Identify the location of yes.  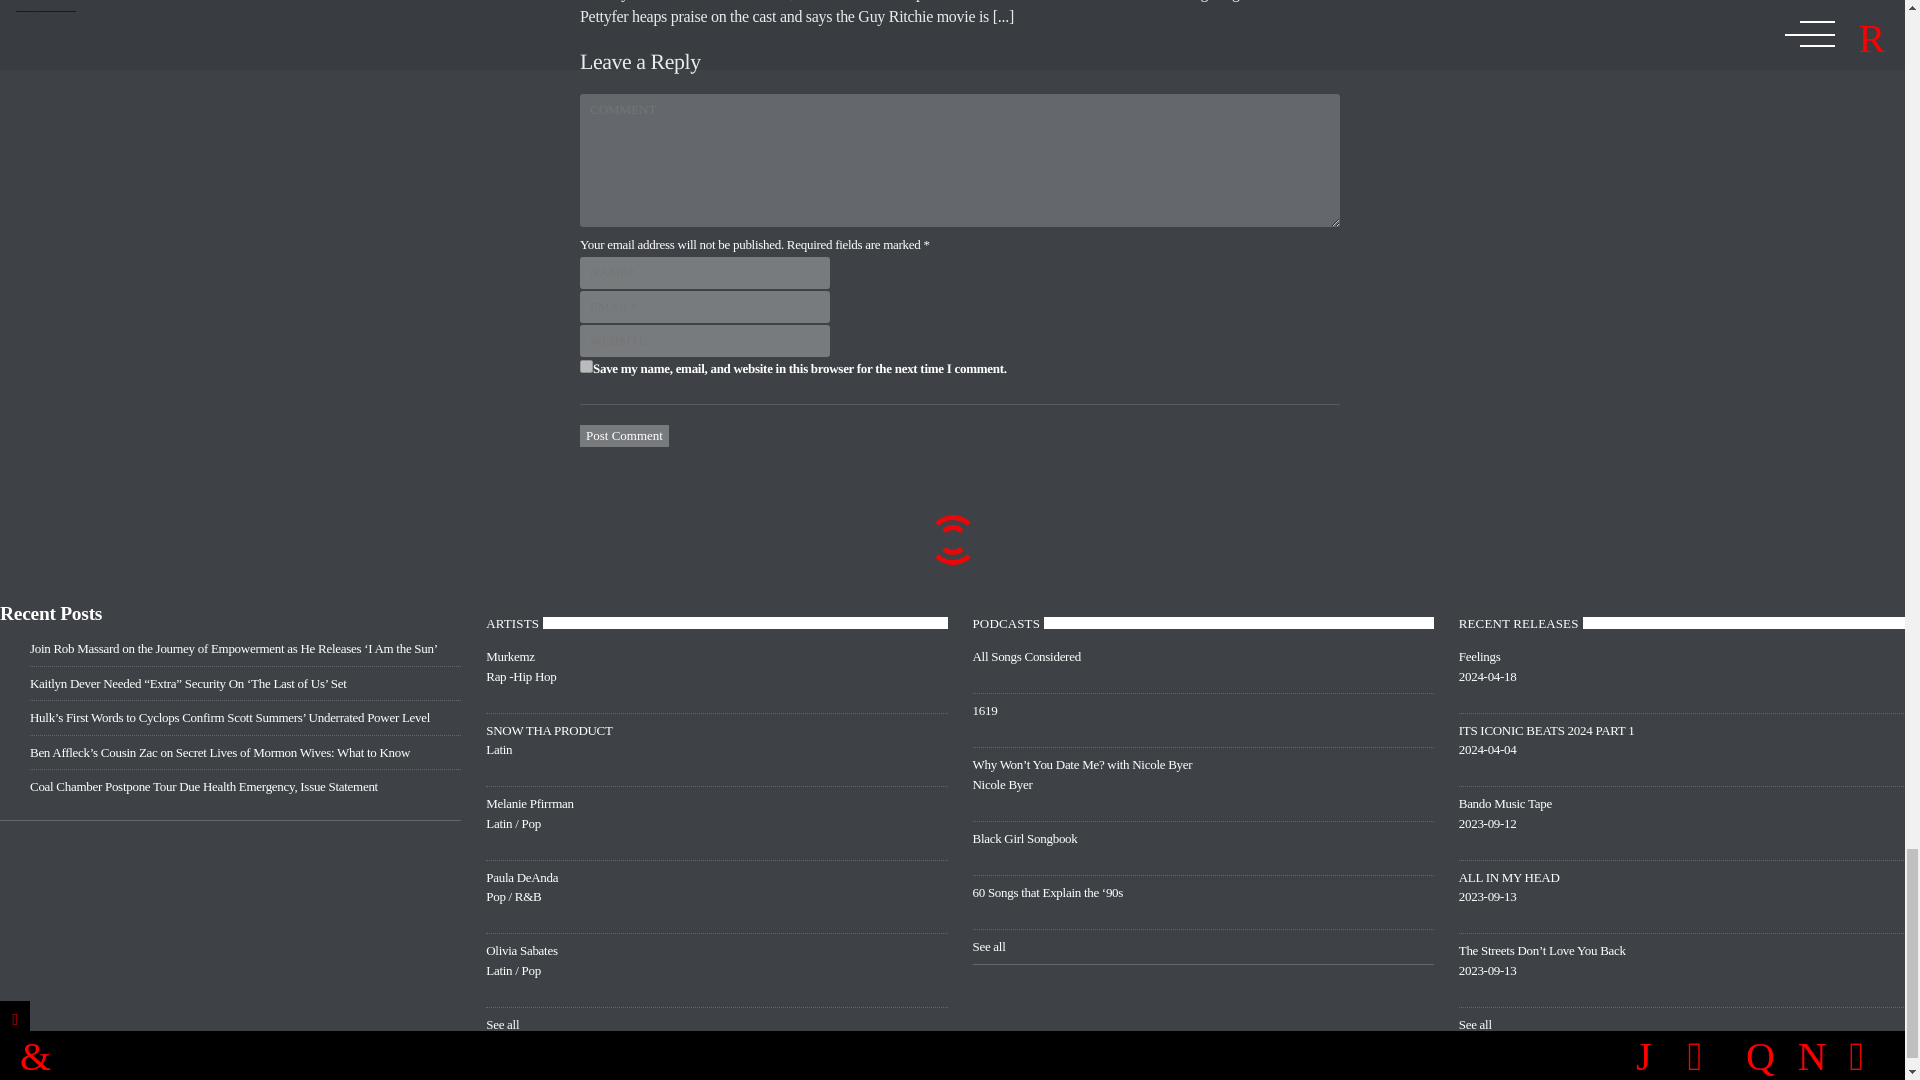
(716, 676).